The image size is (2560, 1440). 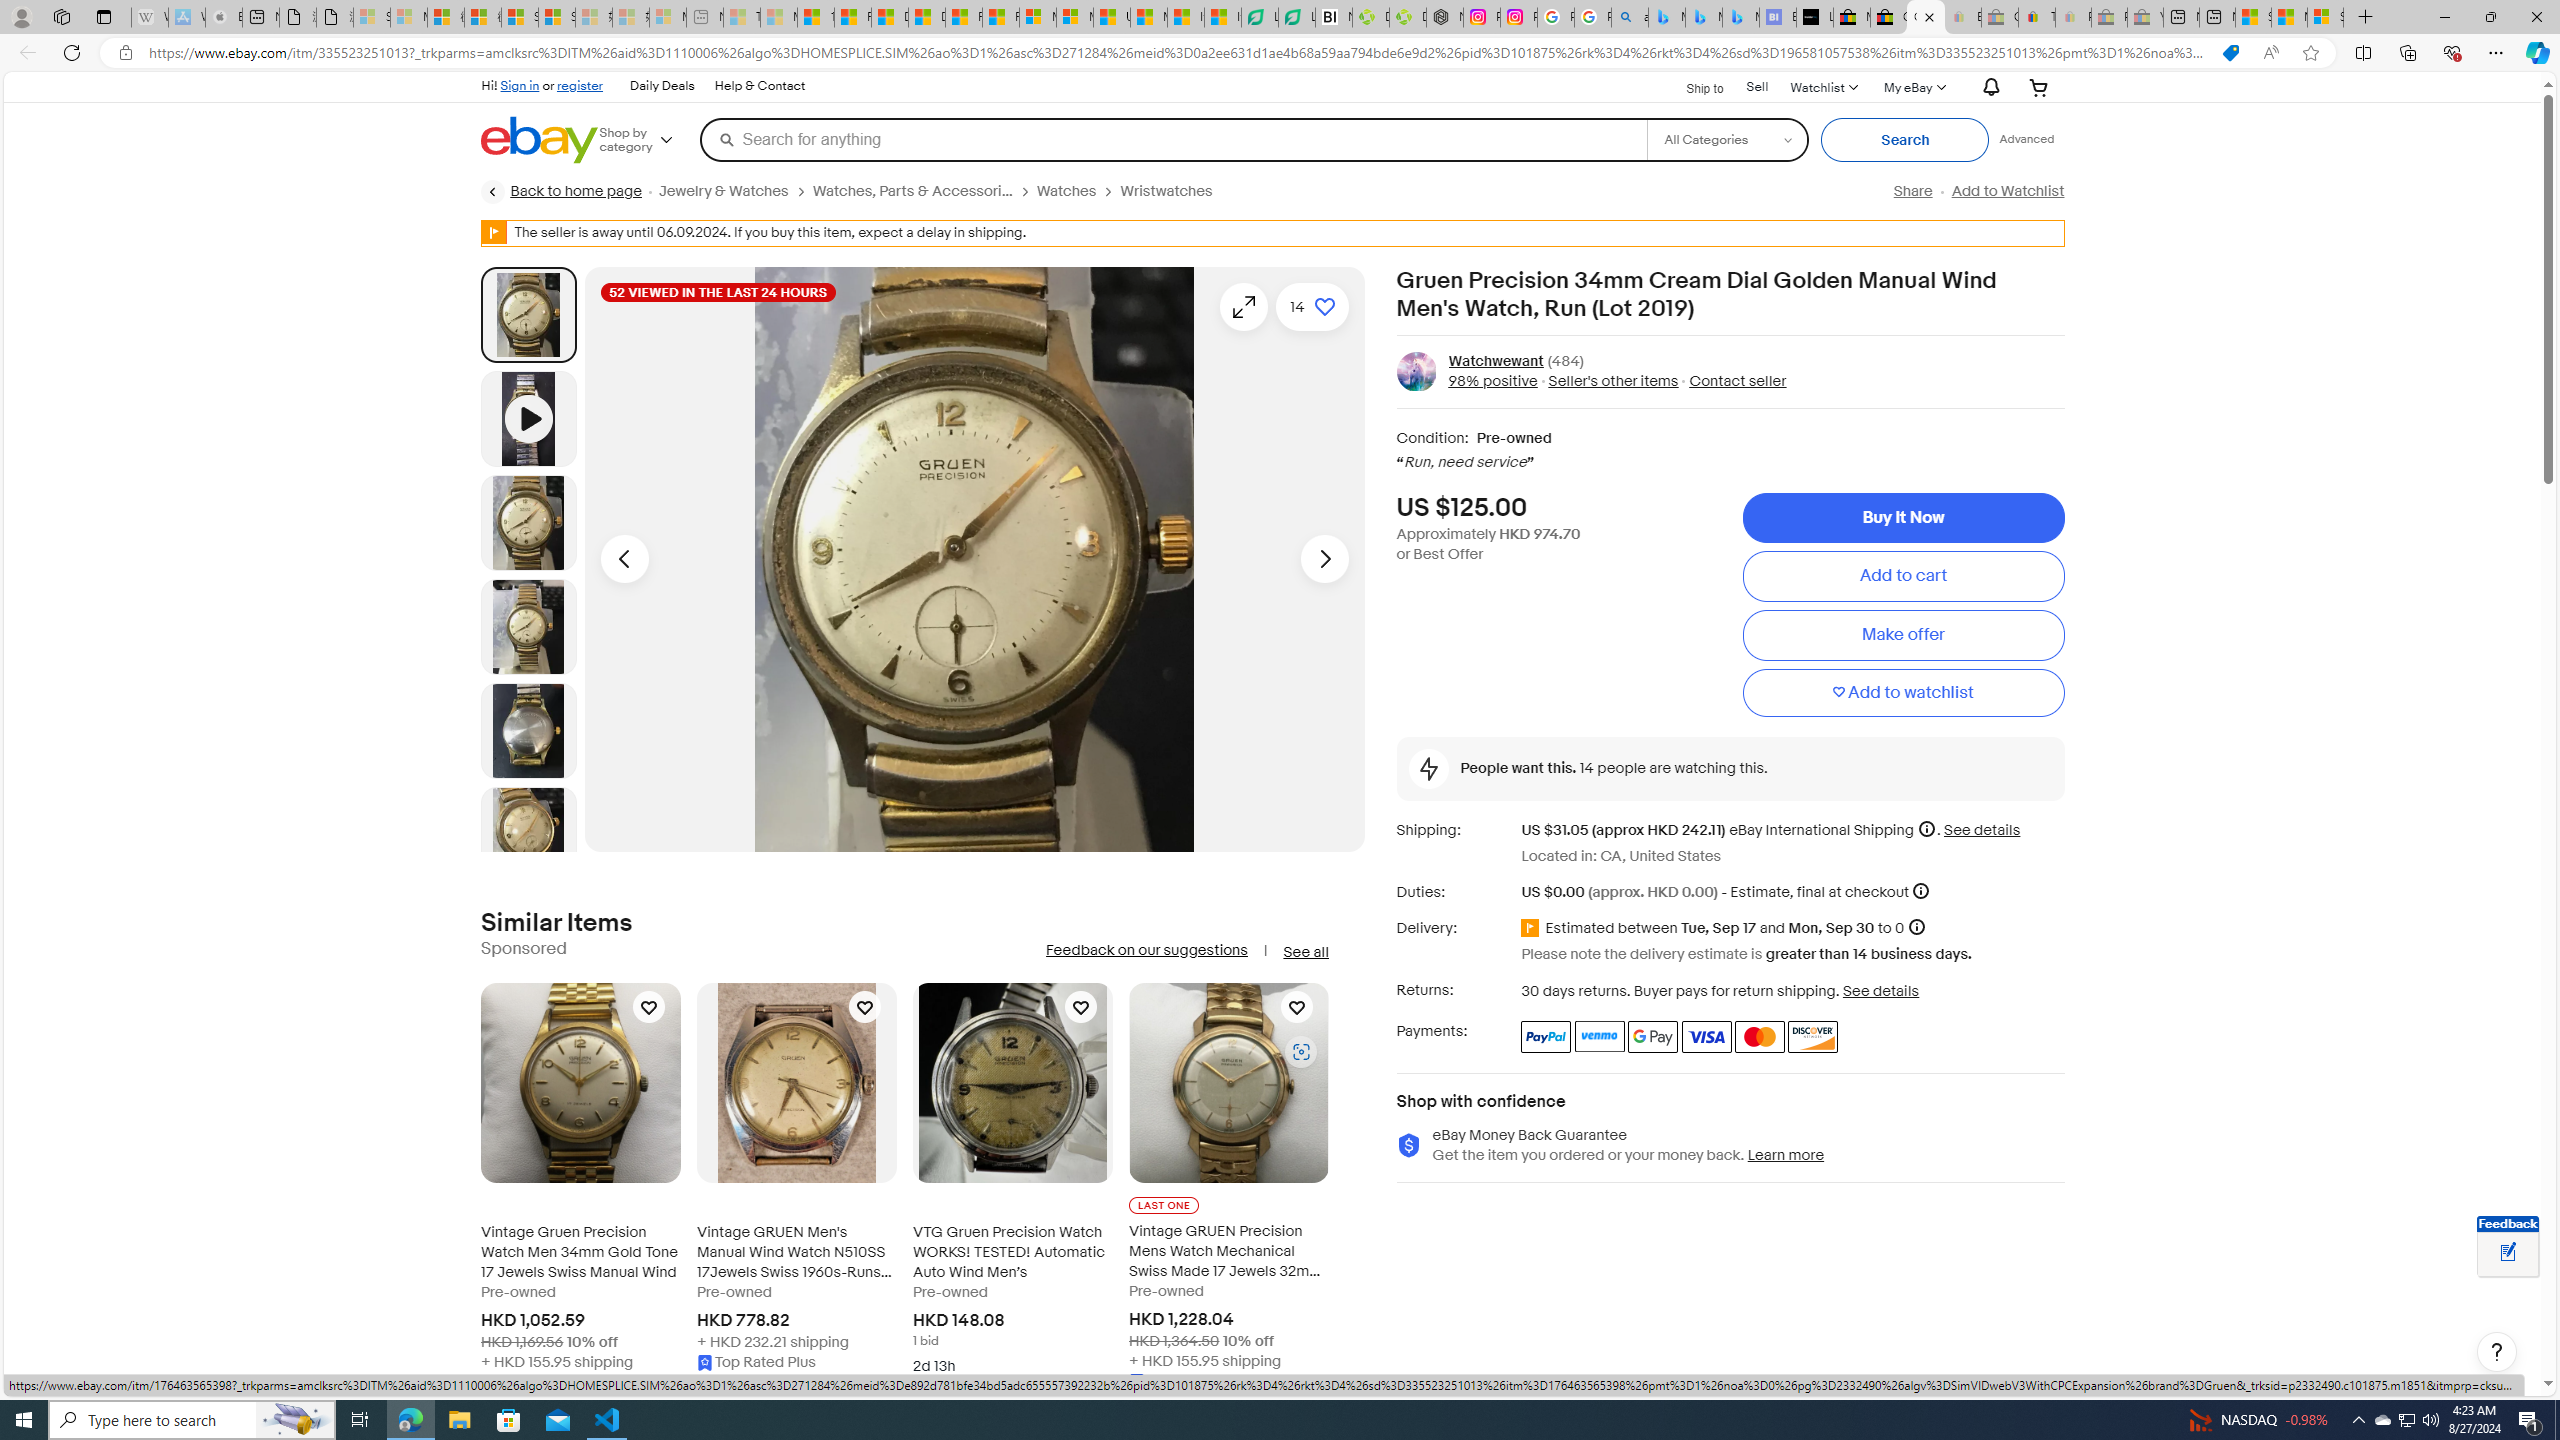 What do you see at coordinates (1496, 361) in the screenshot?
I see `Watchwewant` at bounding box center [1496, 361].